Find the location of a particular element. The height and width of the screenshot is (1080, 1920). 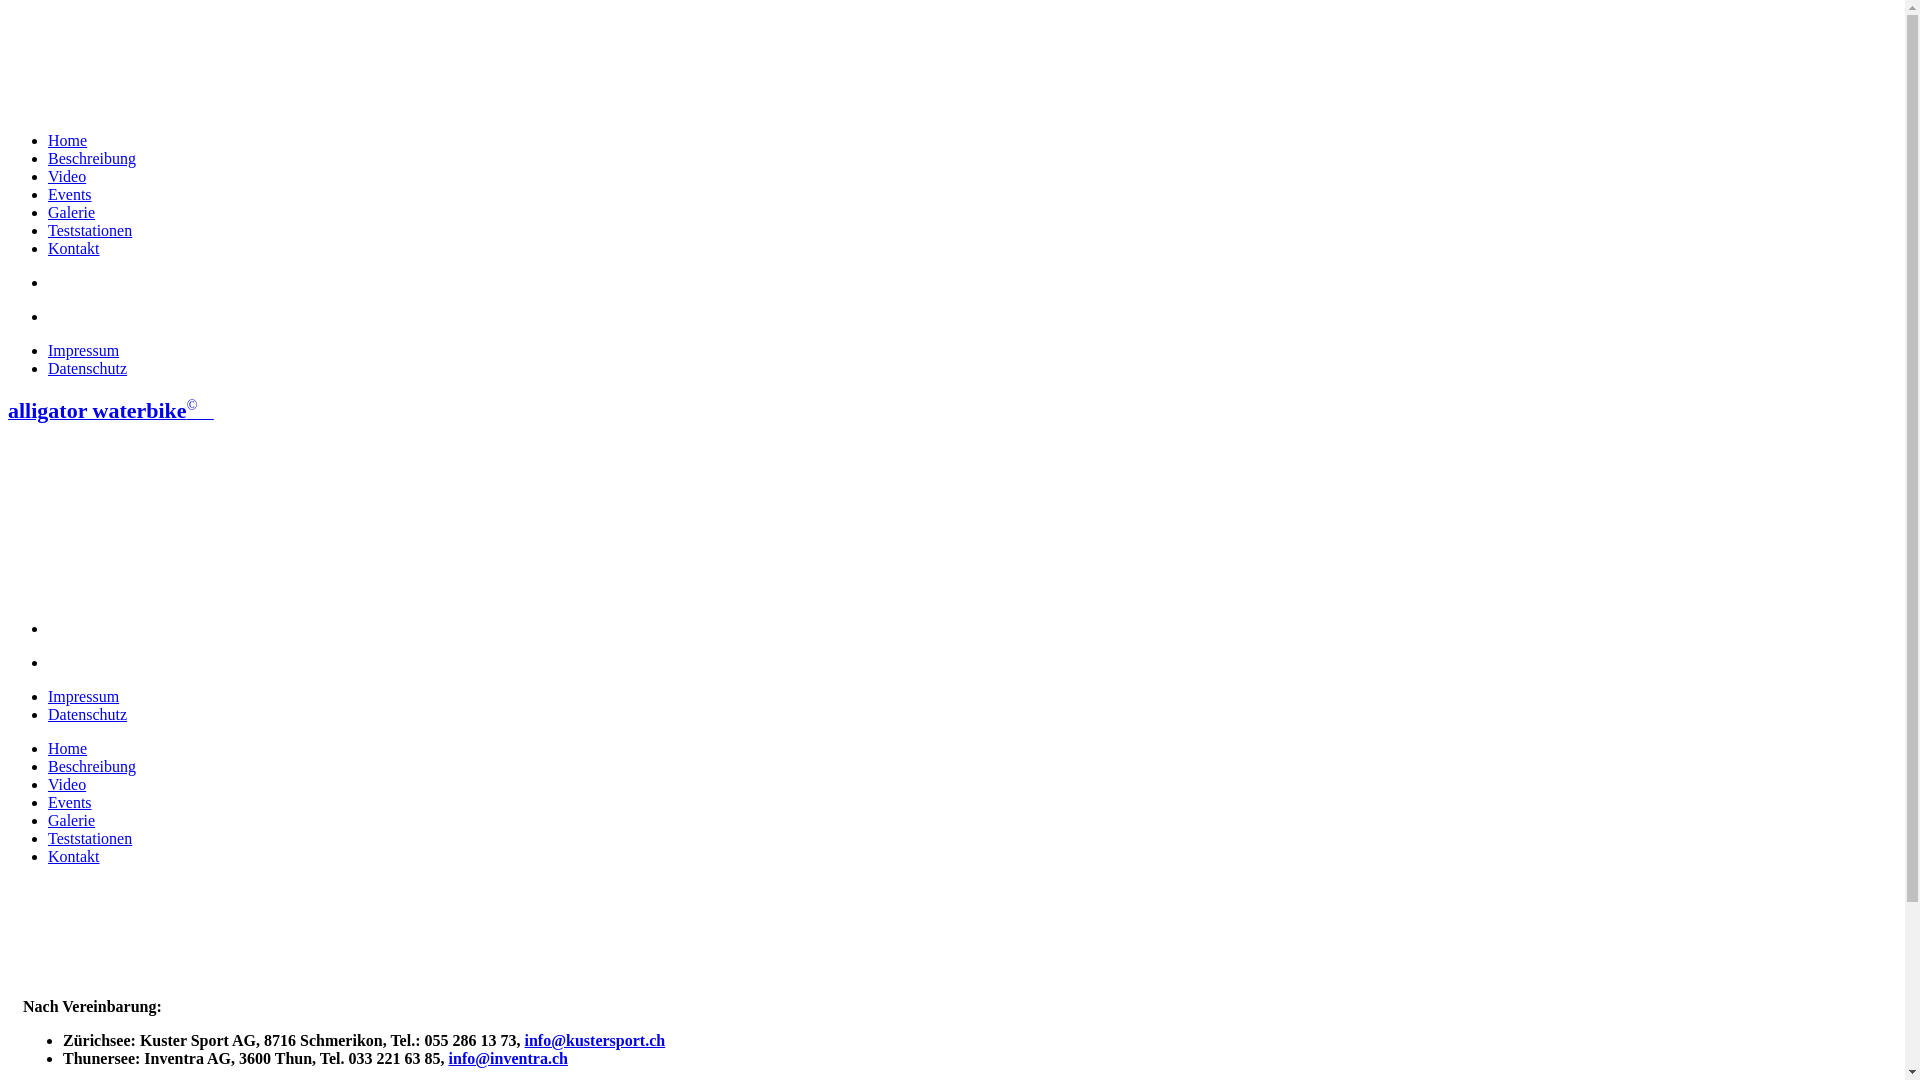

Datenschutz is located at coordinates (88, 714).